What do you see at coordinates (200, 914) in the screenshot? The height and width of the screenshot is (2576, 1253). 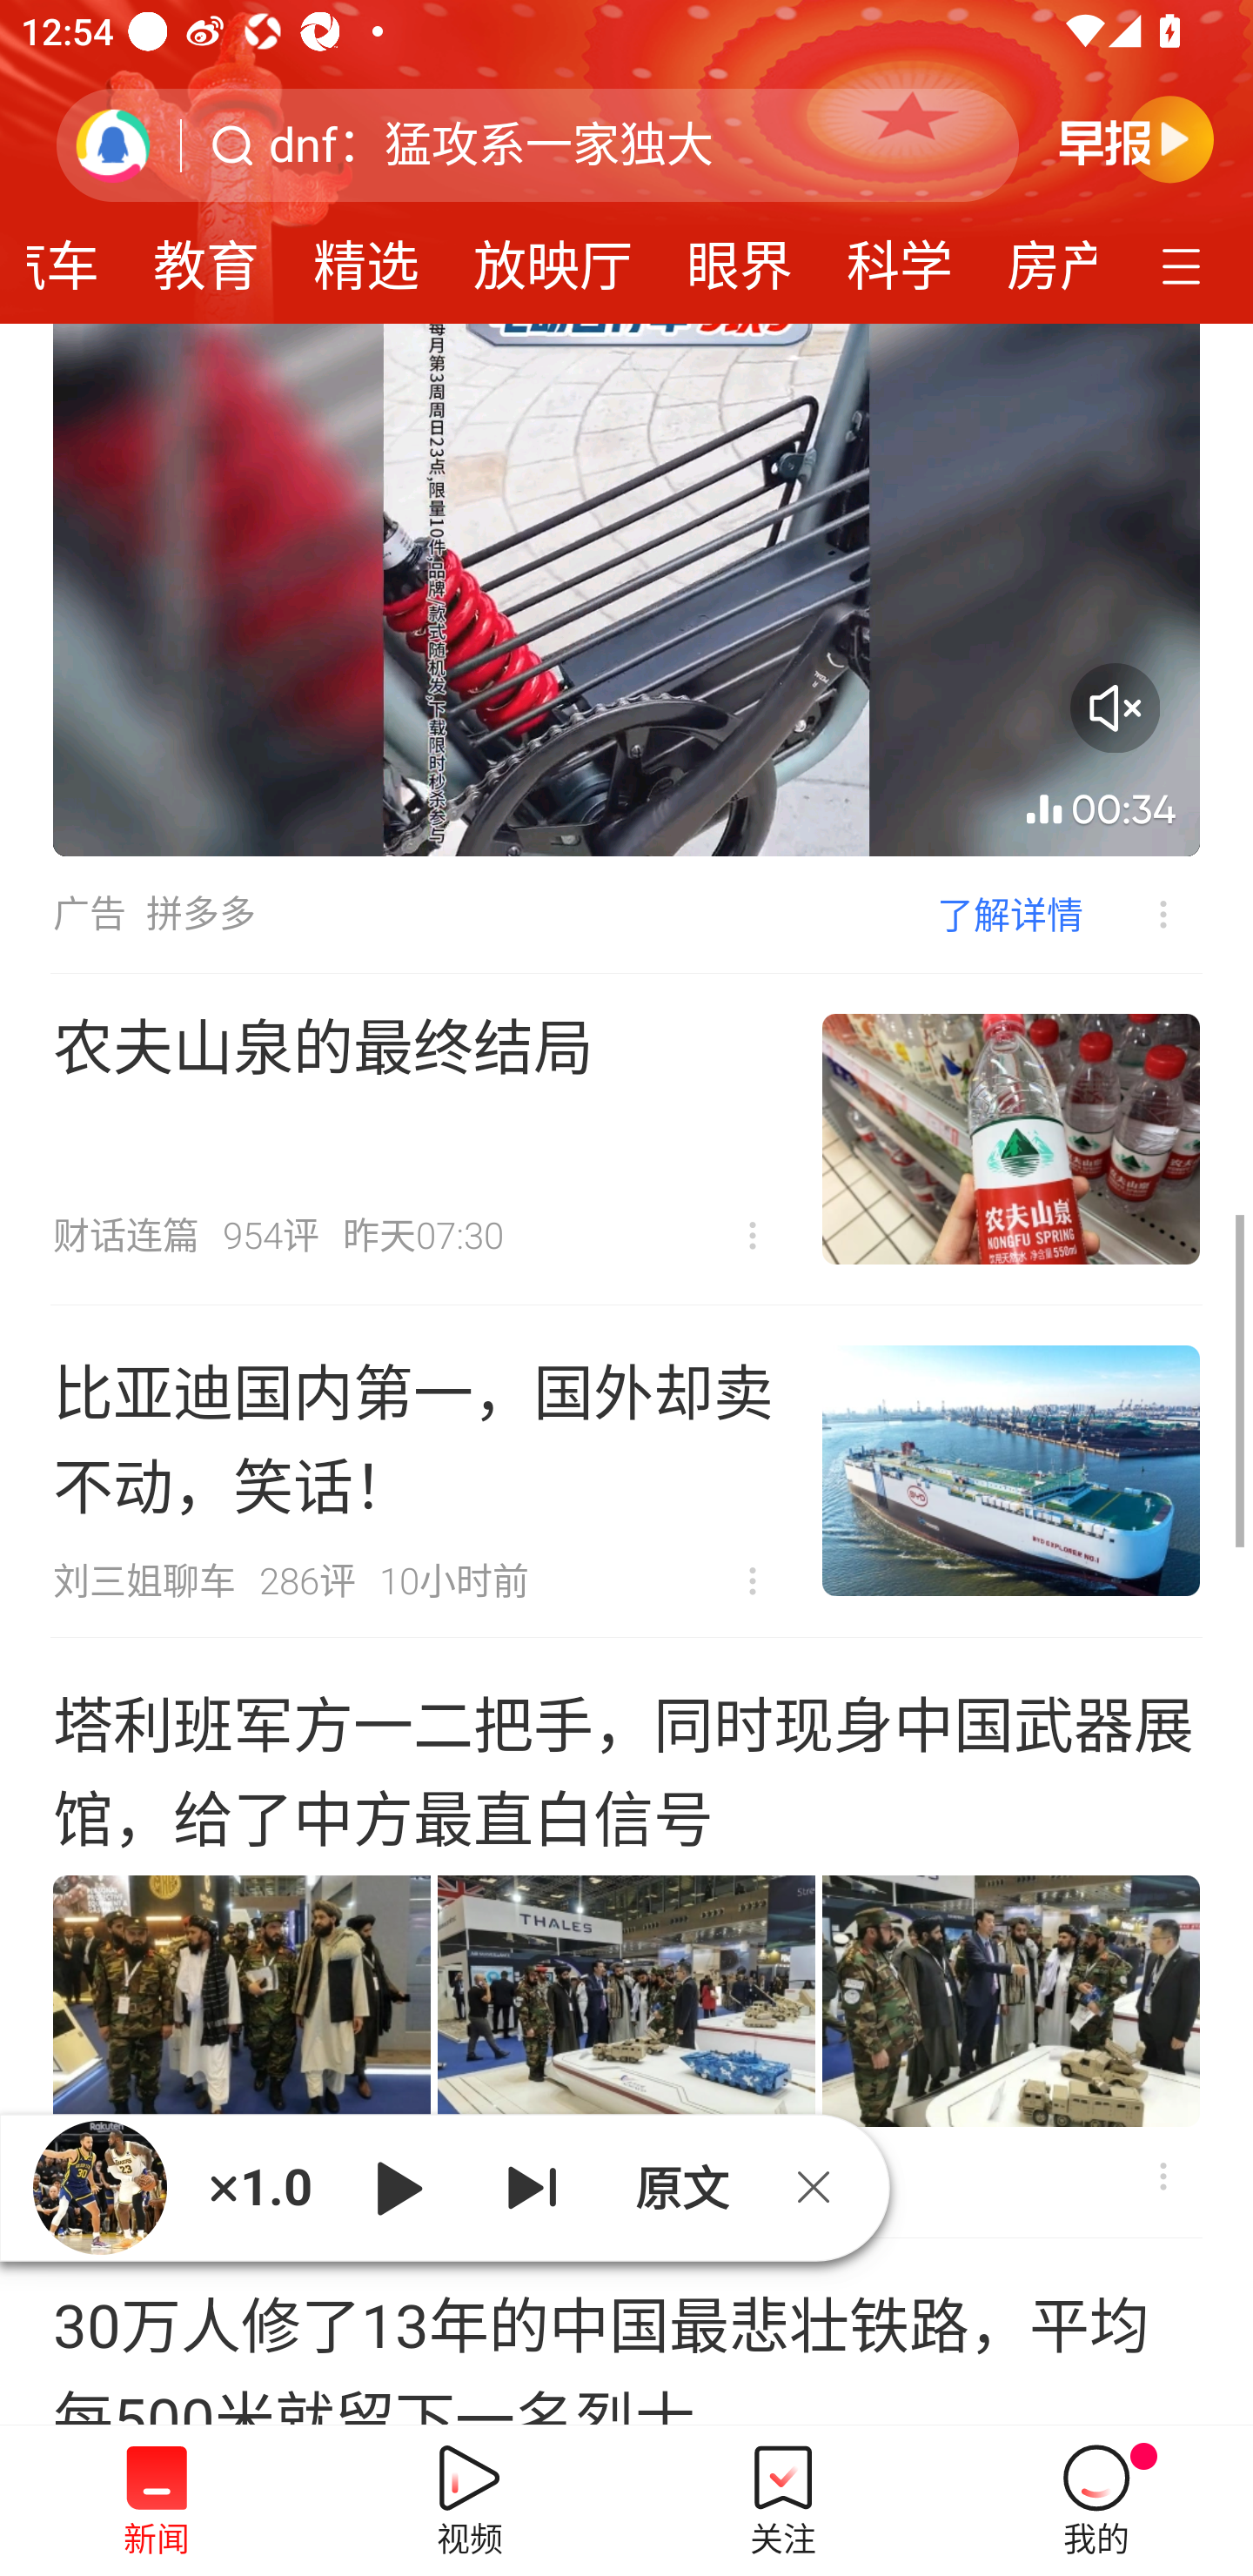 I see `拼多多` at bounding box center [200, 914].